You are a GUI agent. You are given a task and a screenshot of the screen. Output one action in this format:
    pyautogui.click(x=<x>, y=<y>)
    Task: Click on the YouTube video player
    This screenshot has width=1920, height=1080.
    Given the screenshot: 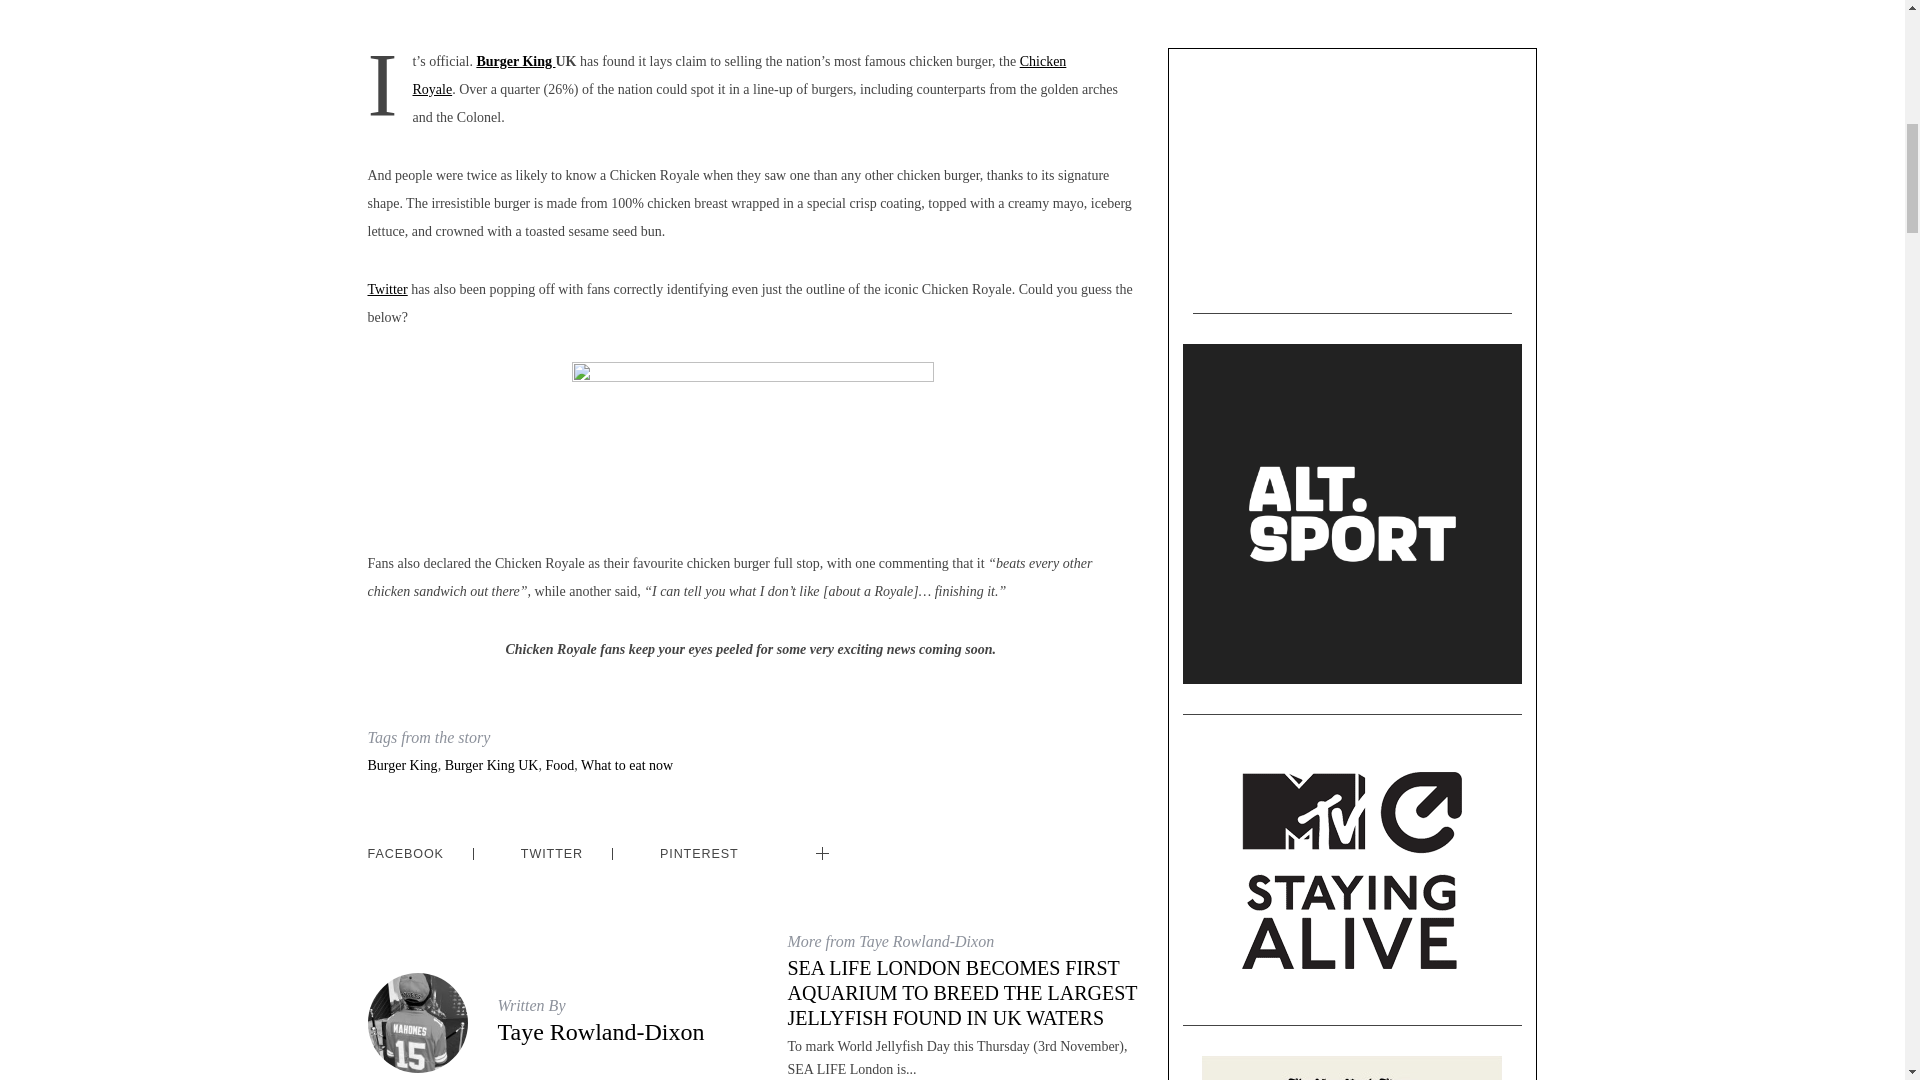 What is the action you would take?
    pyautogui.click(x=1352, y=173)
    